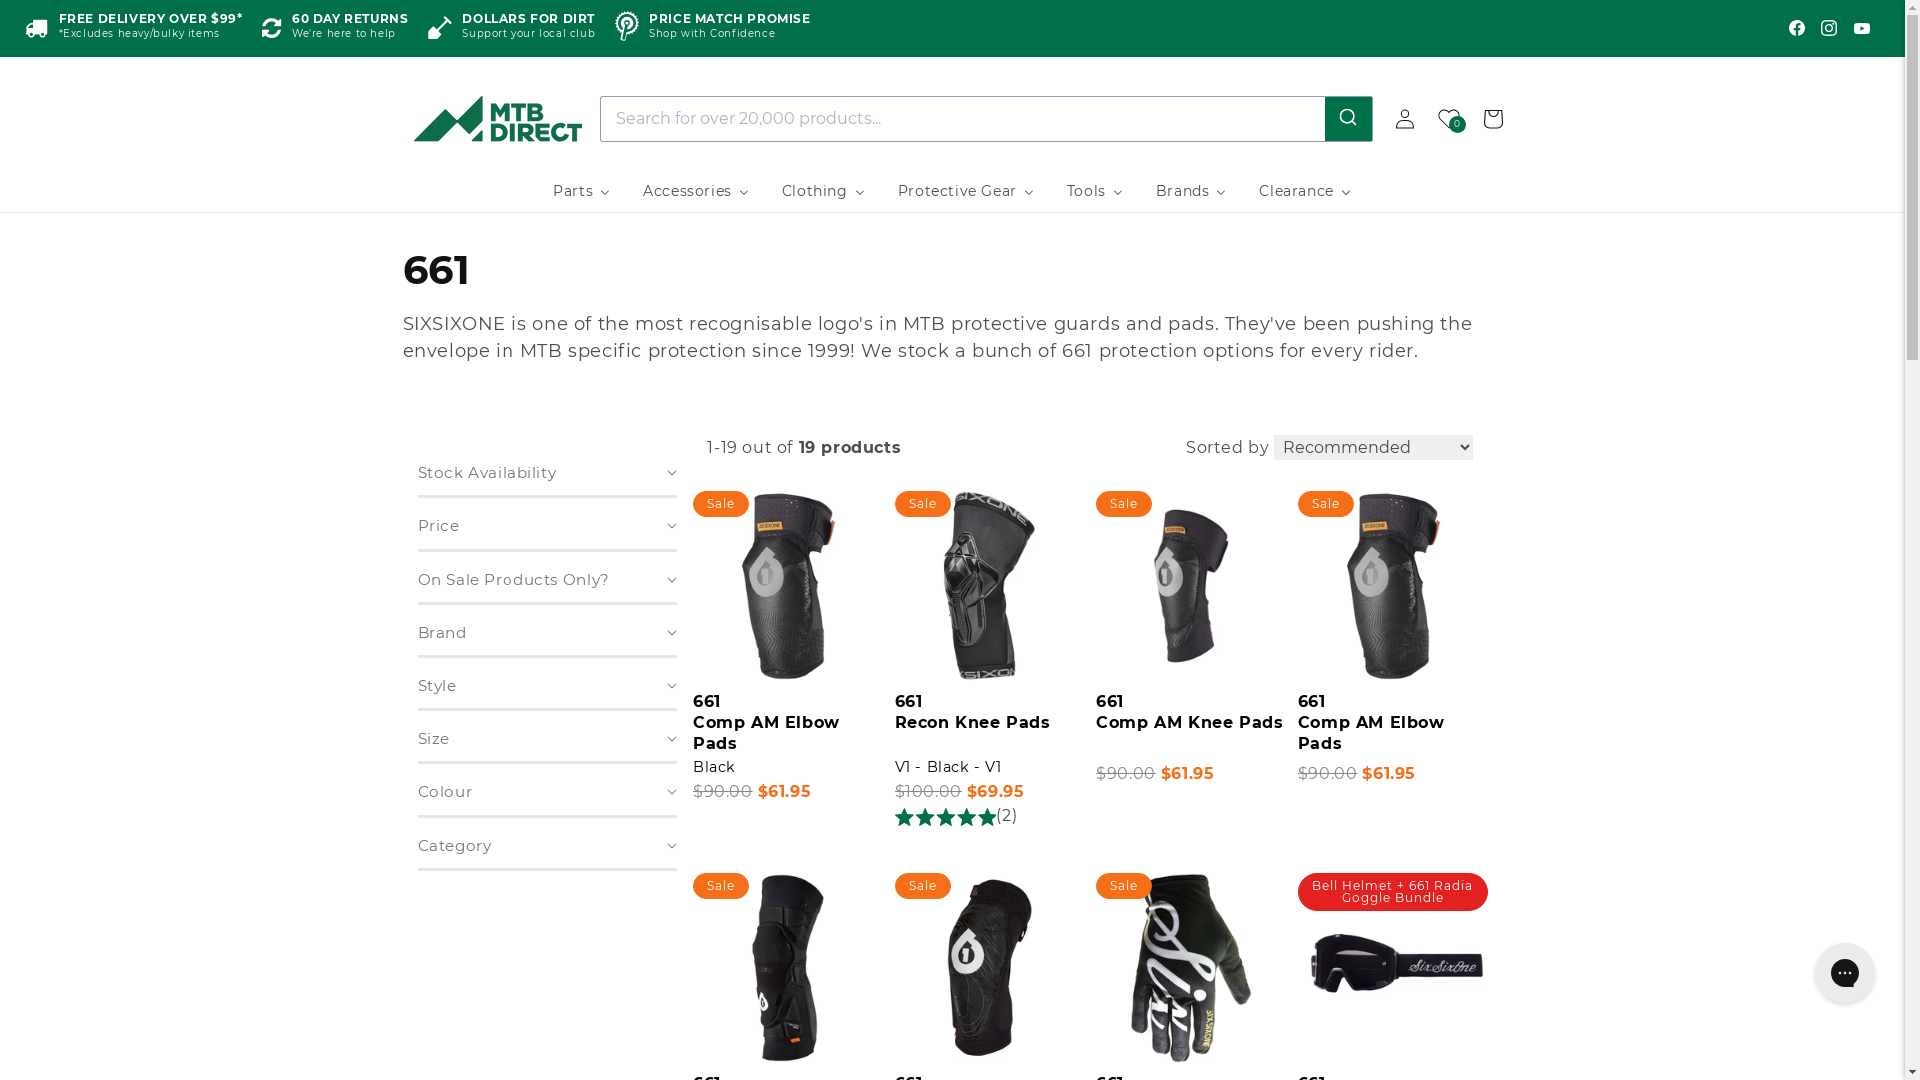 This screenshot has height=1080, width=1920. I want to click on Find us on YouTube, so click(1862, 28).